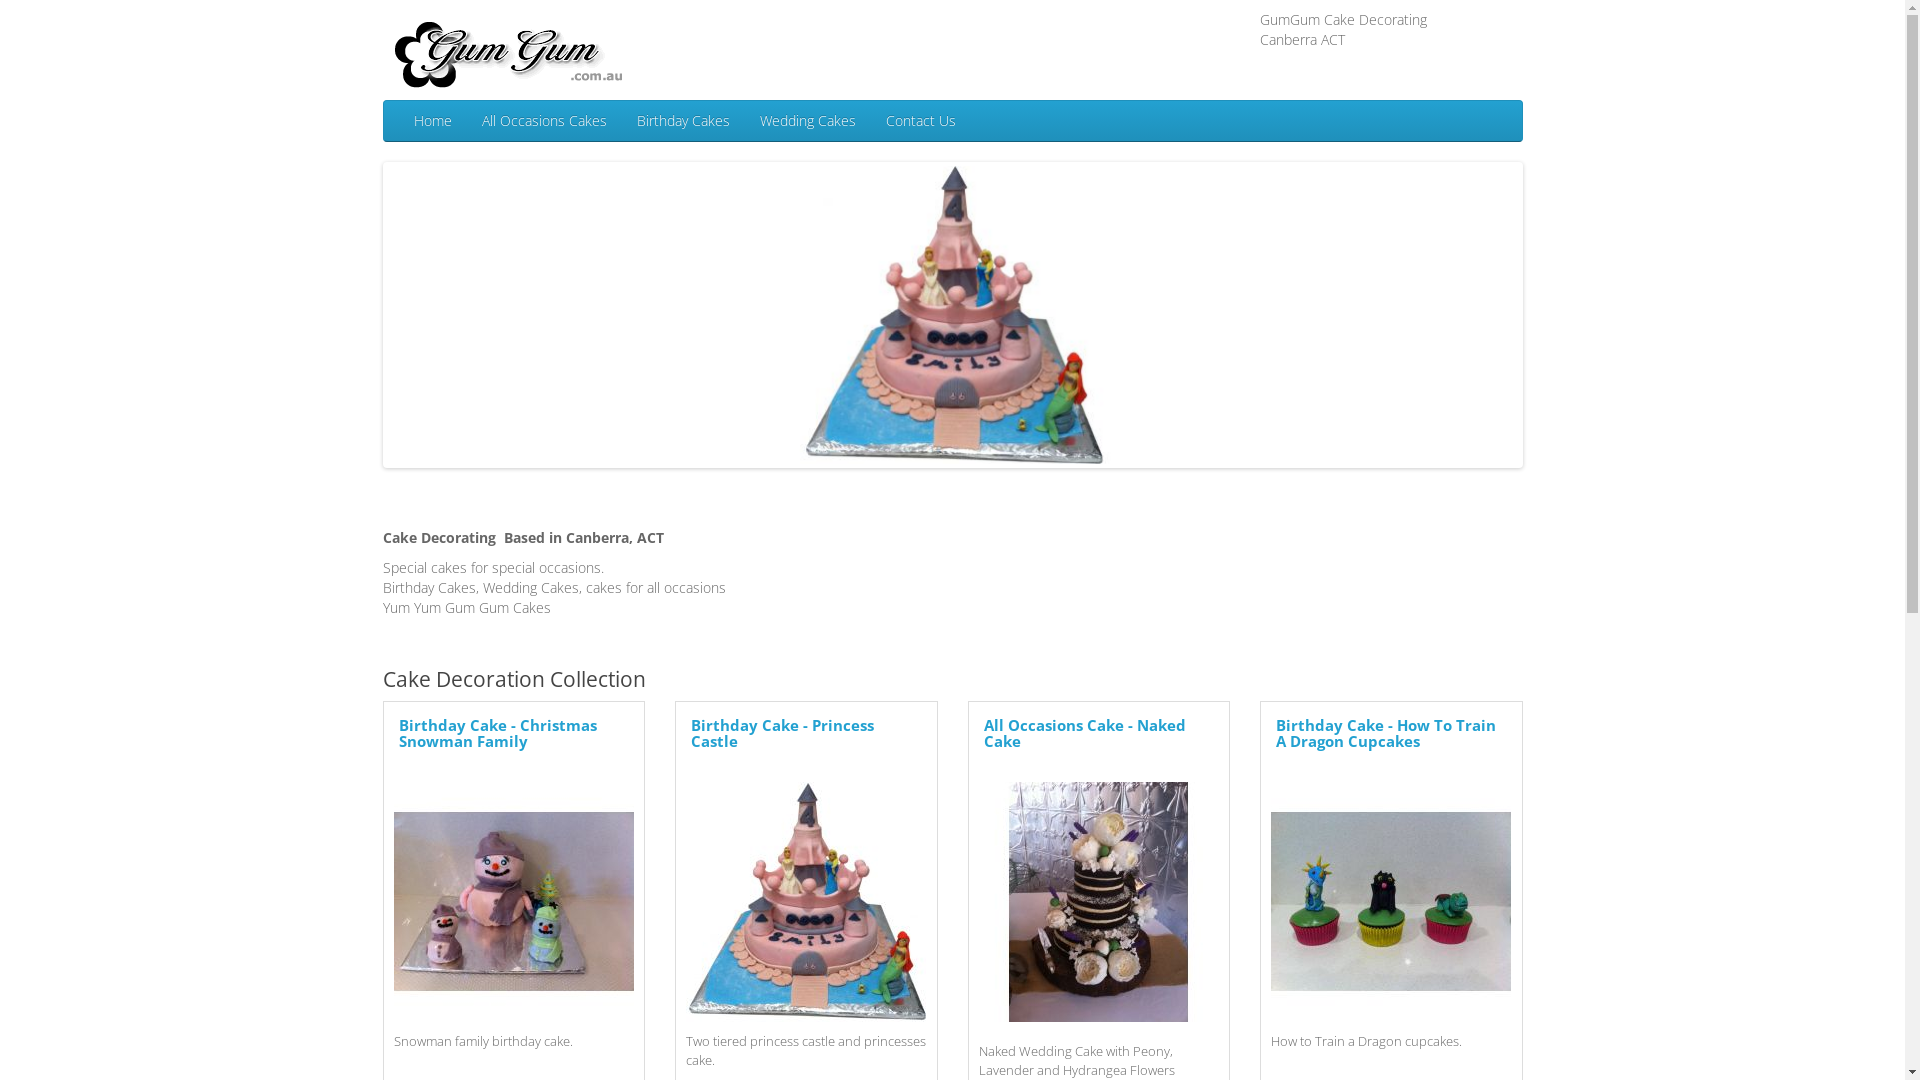  Describe the element at coordinates (807, 121) in the screenshot. I see `Wedding Cakes` at that location.